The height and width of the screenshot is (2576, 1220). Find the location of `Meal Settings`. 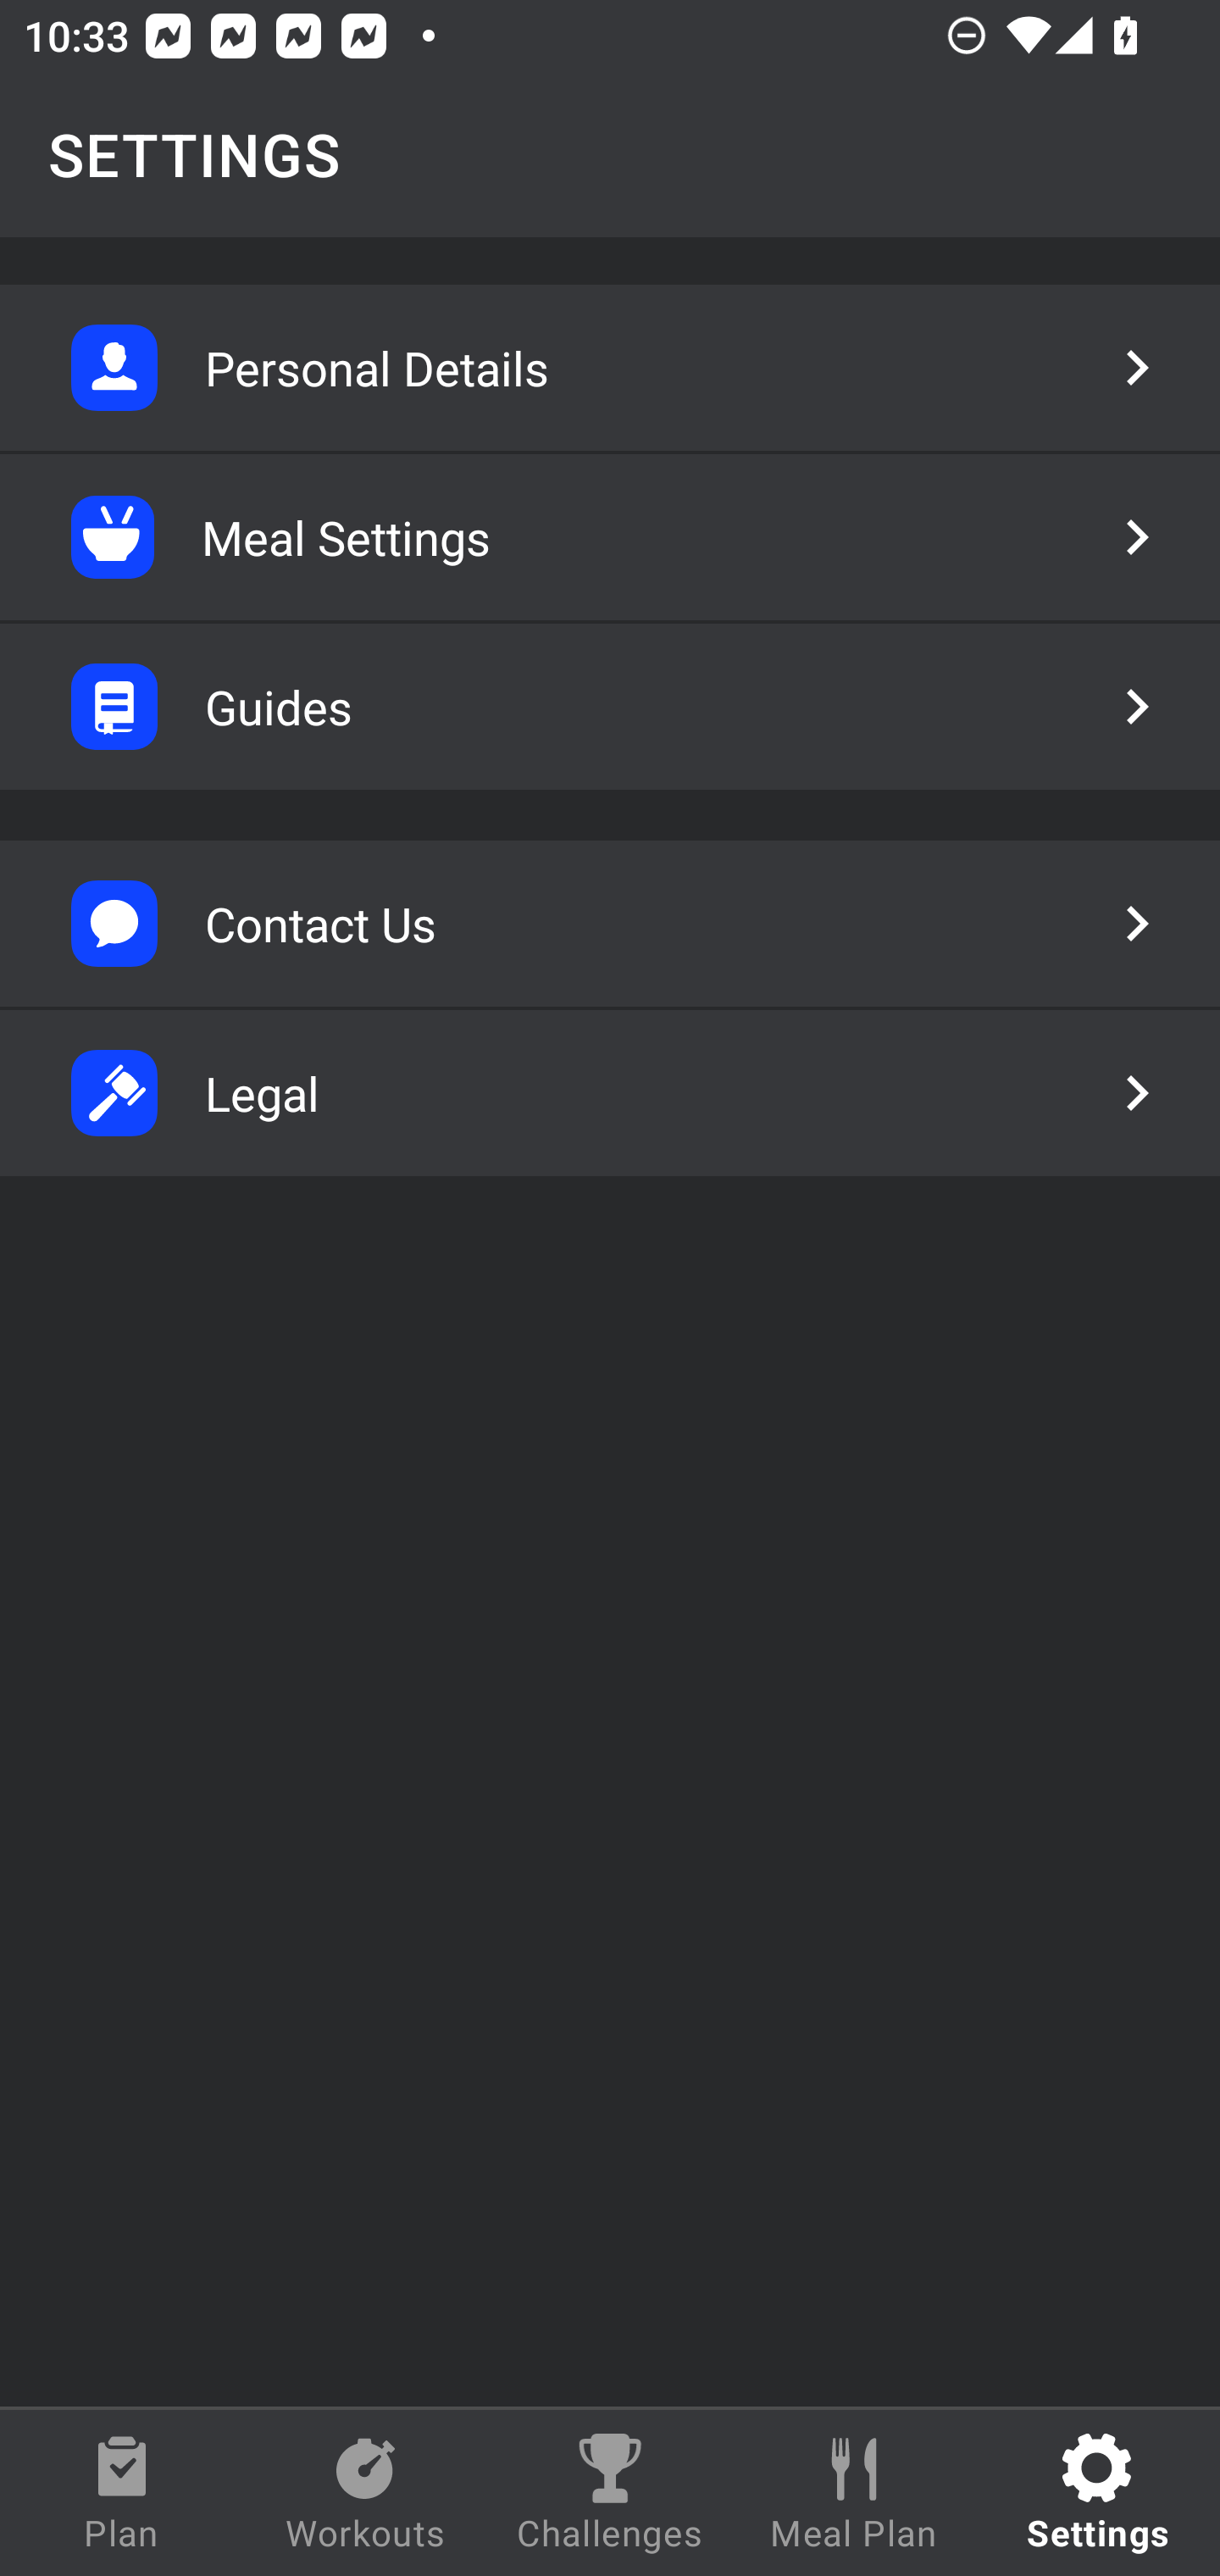

Meal Settings is located at coordinates (610, 537).